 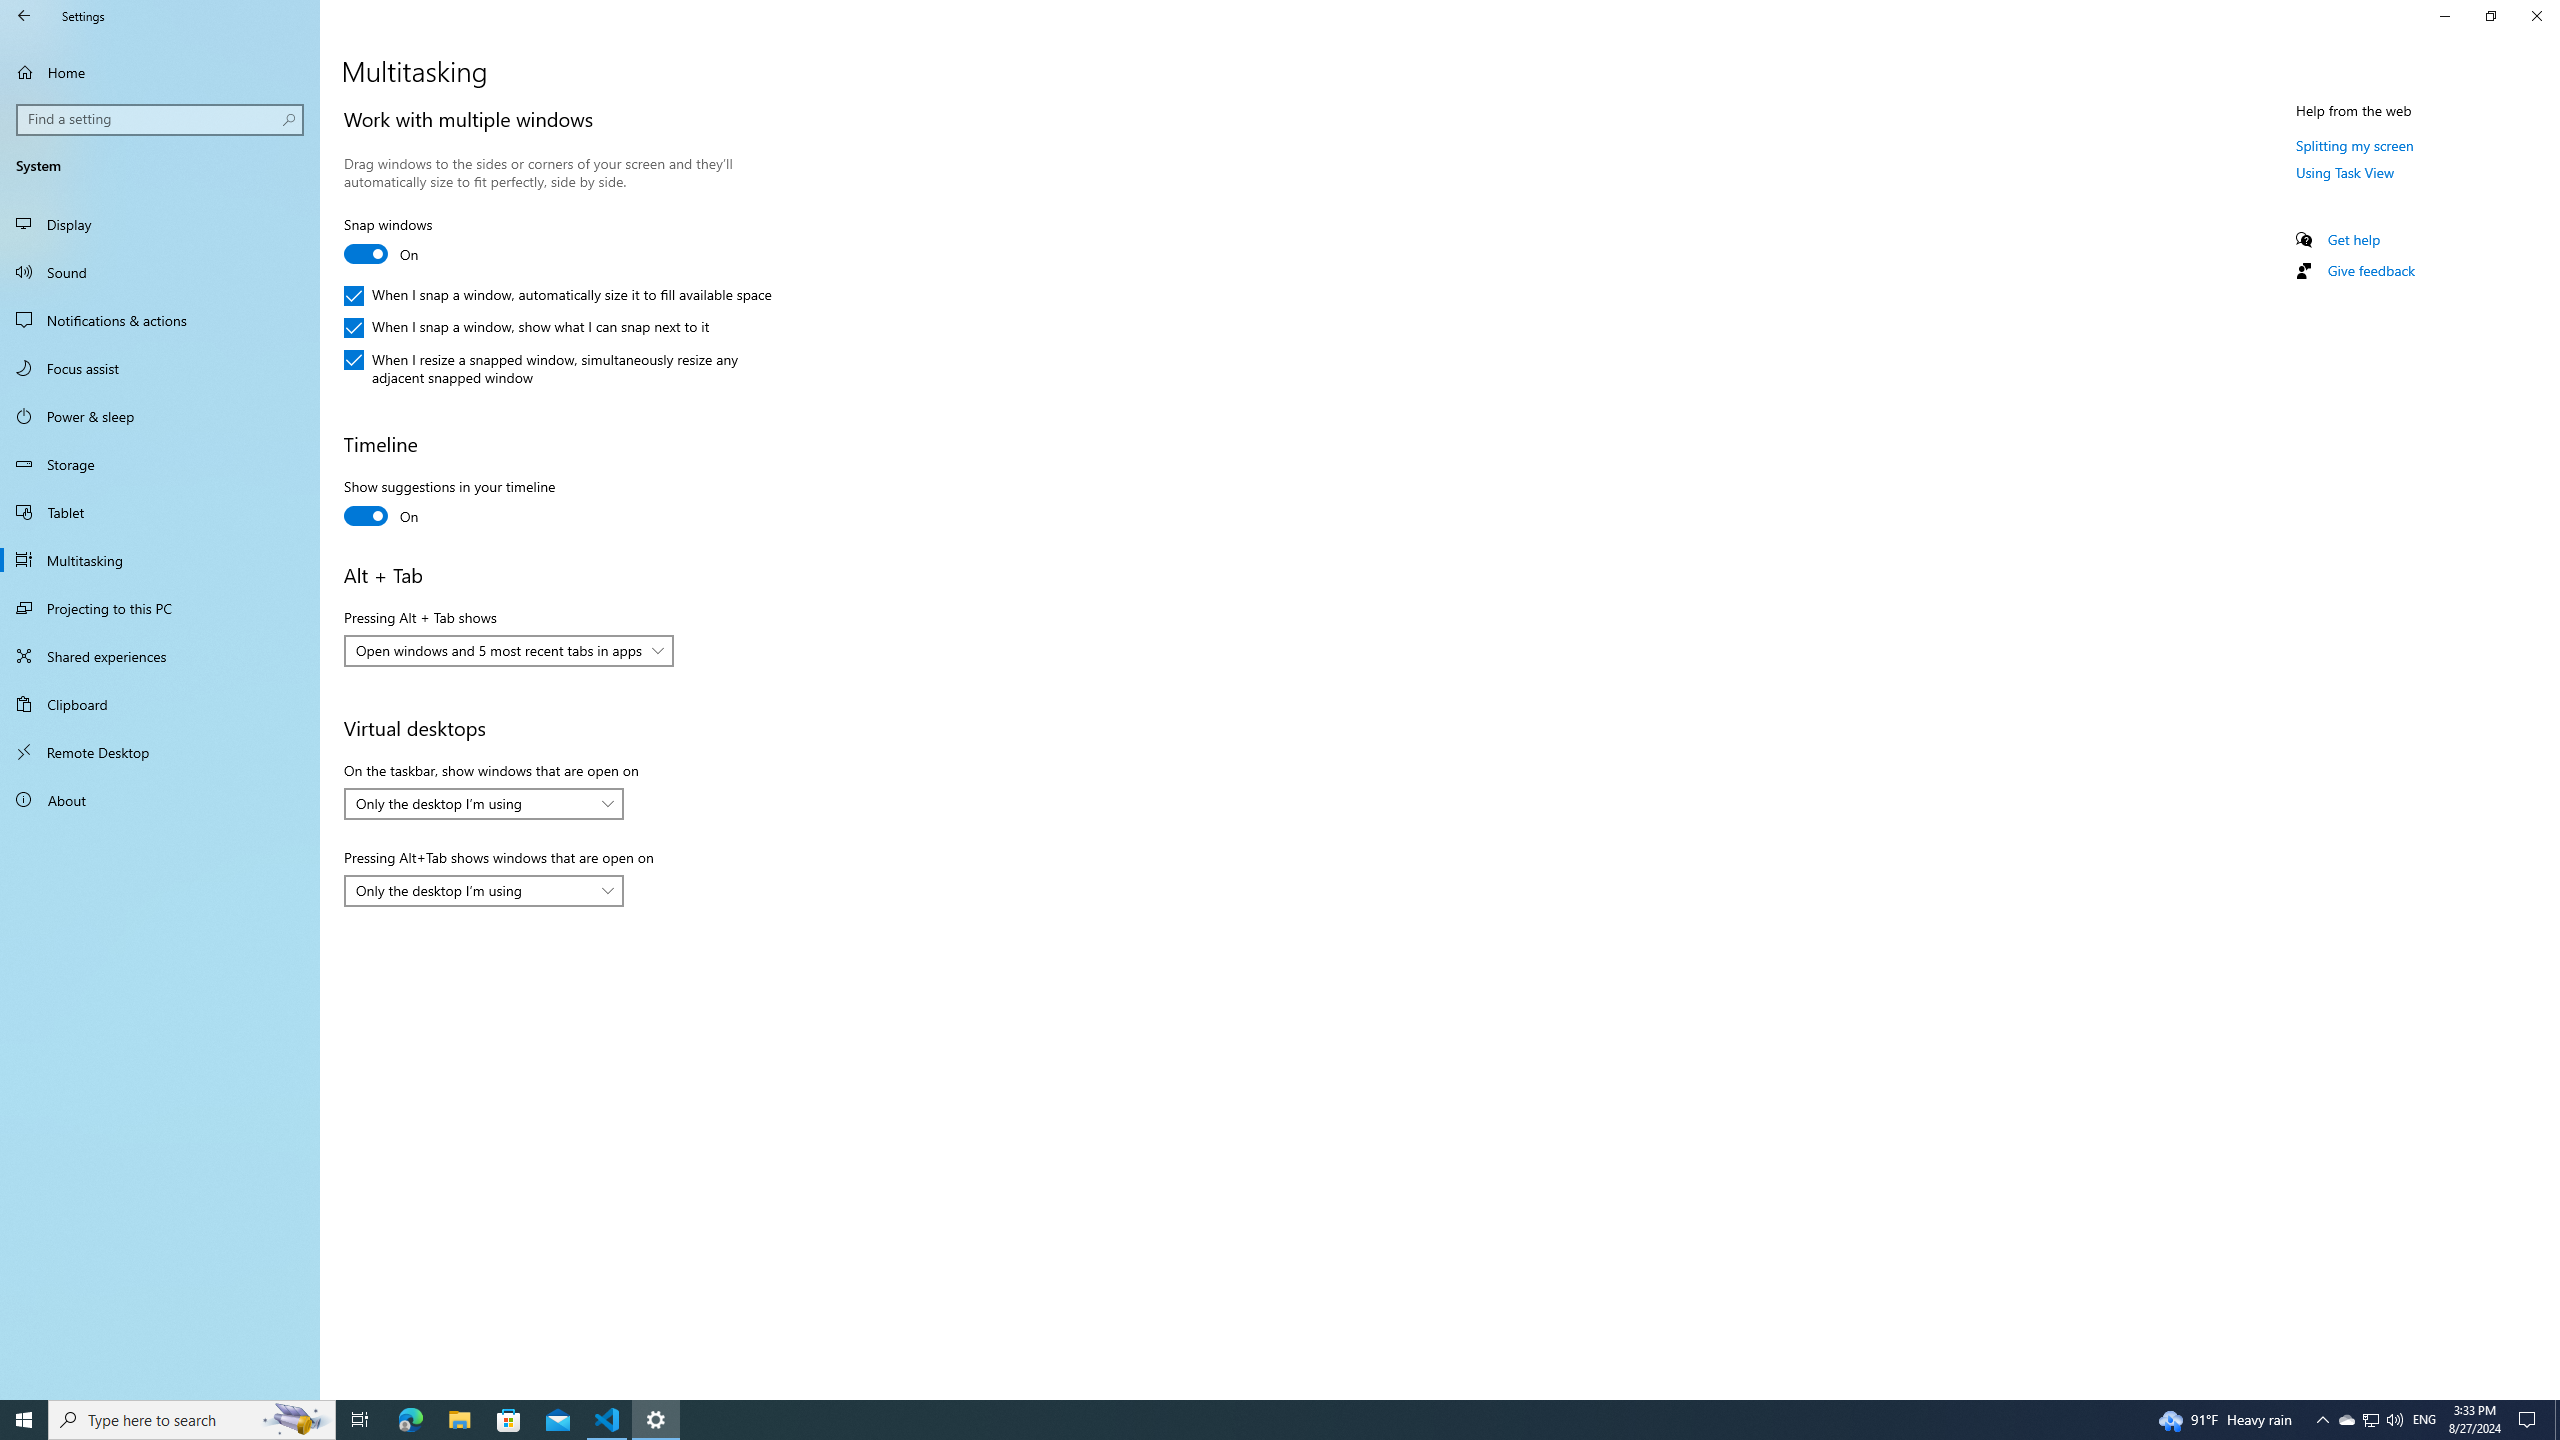 I want to click on Storage, so click(x=160, y=800).